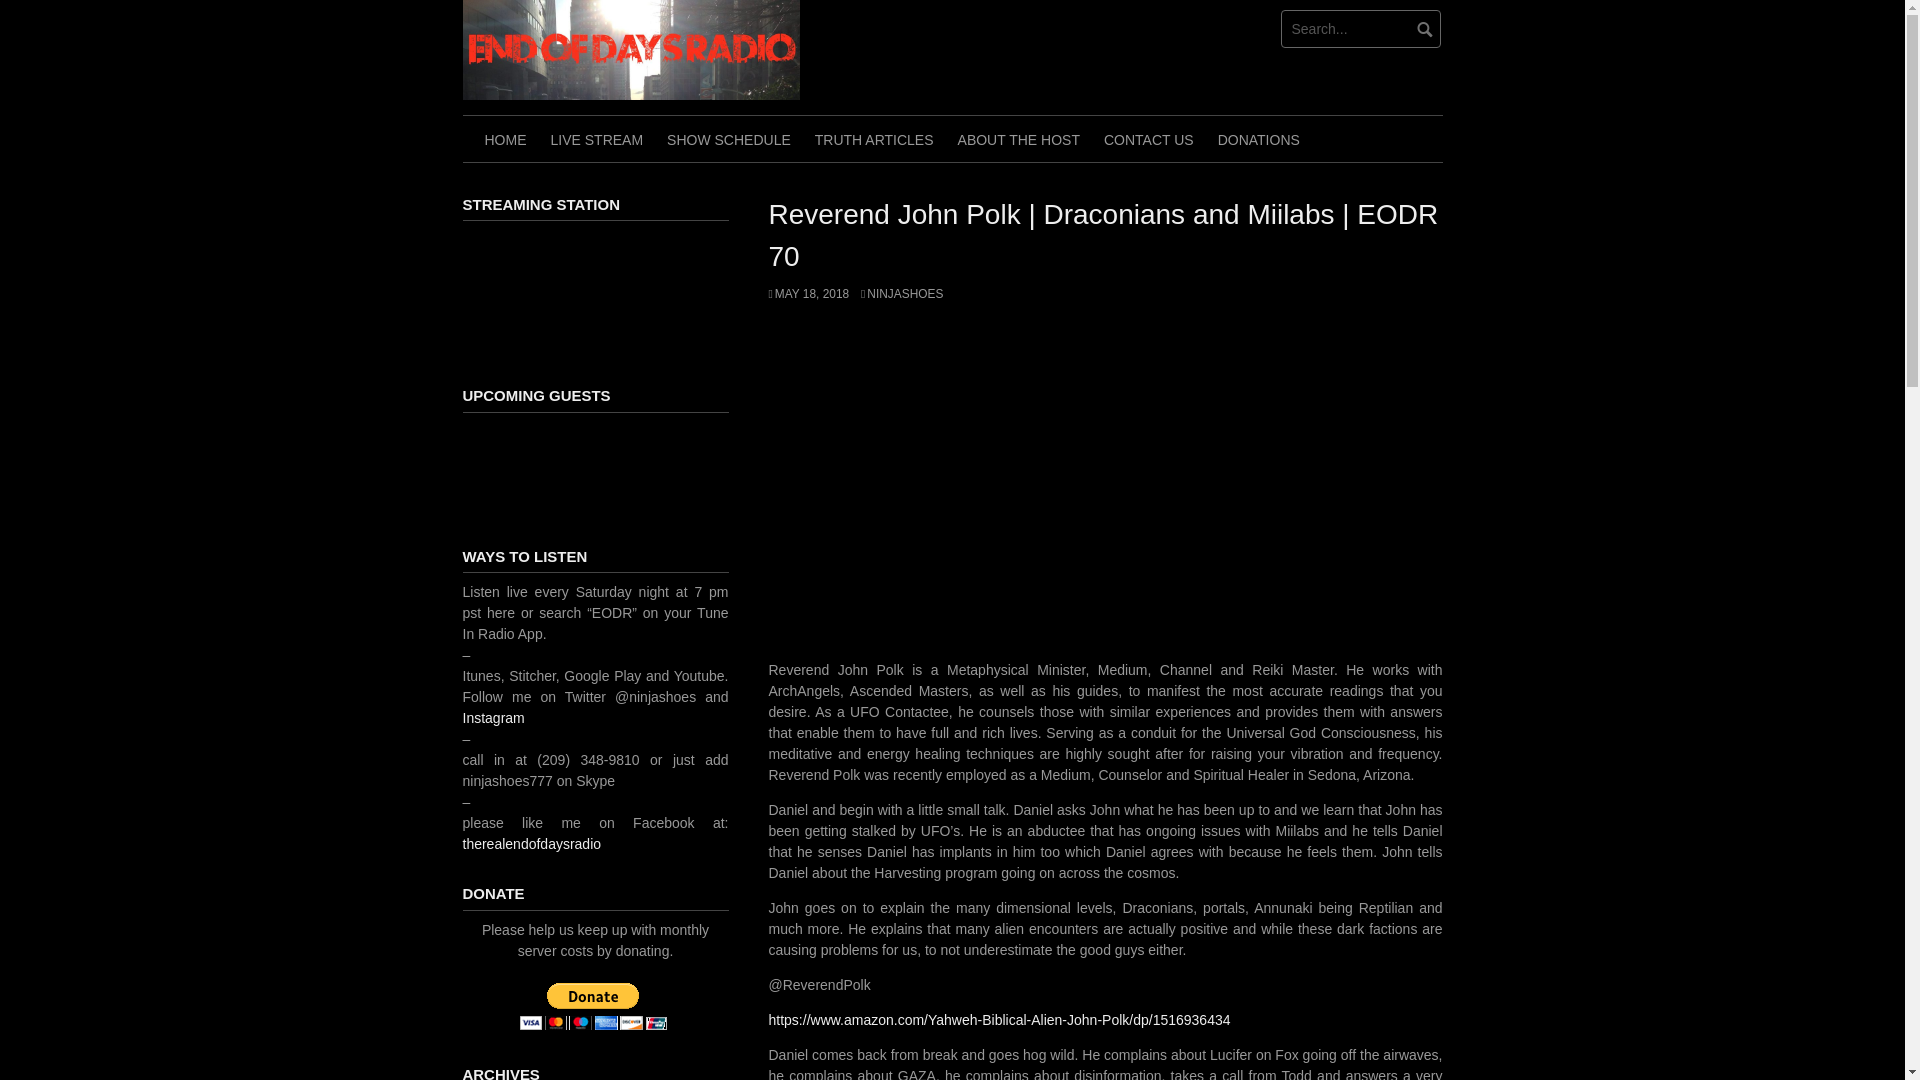  Describe the element at coordinates (901, 294) in the screenshot. I see `NINJASHOES` at that location.